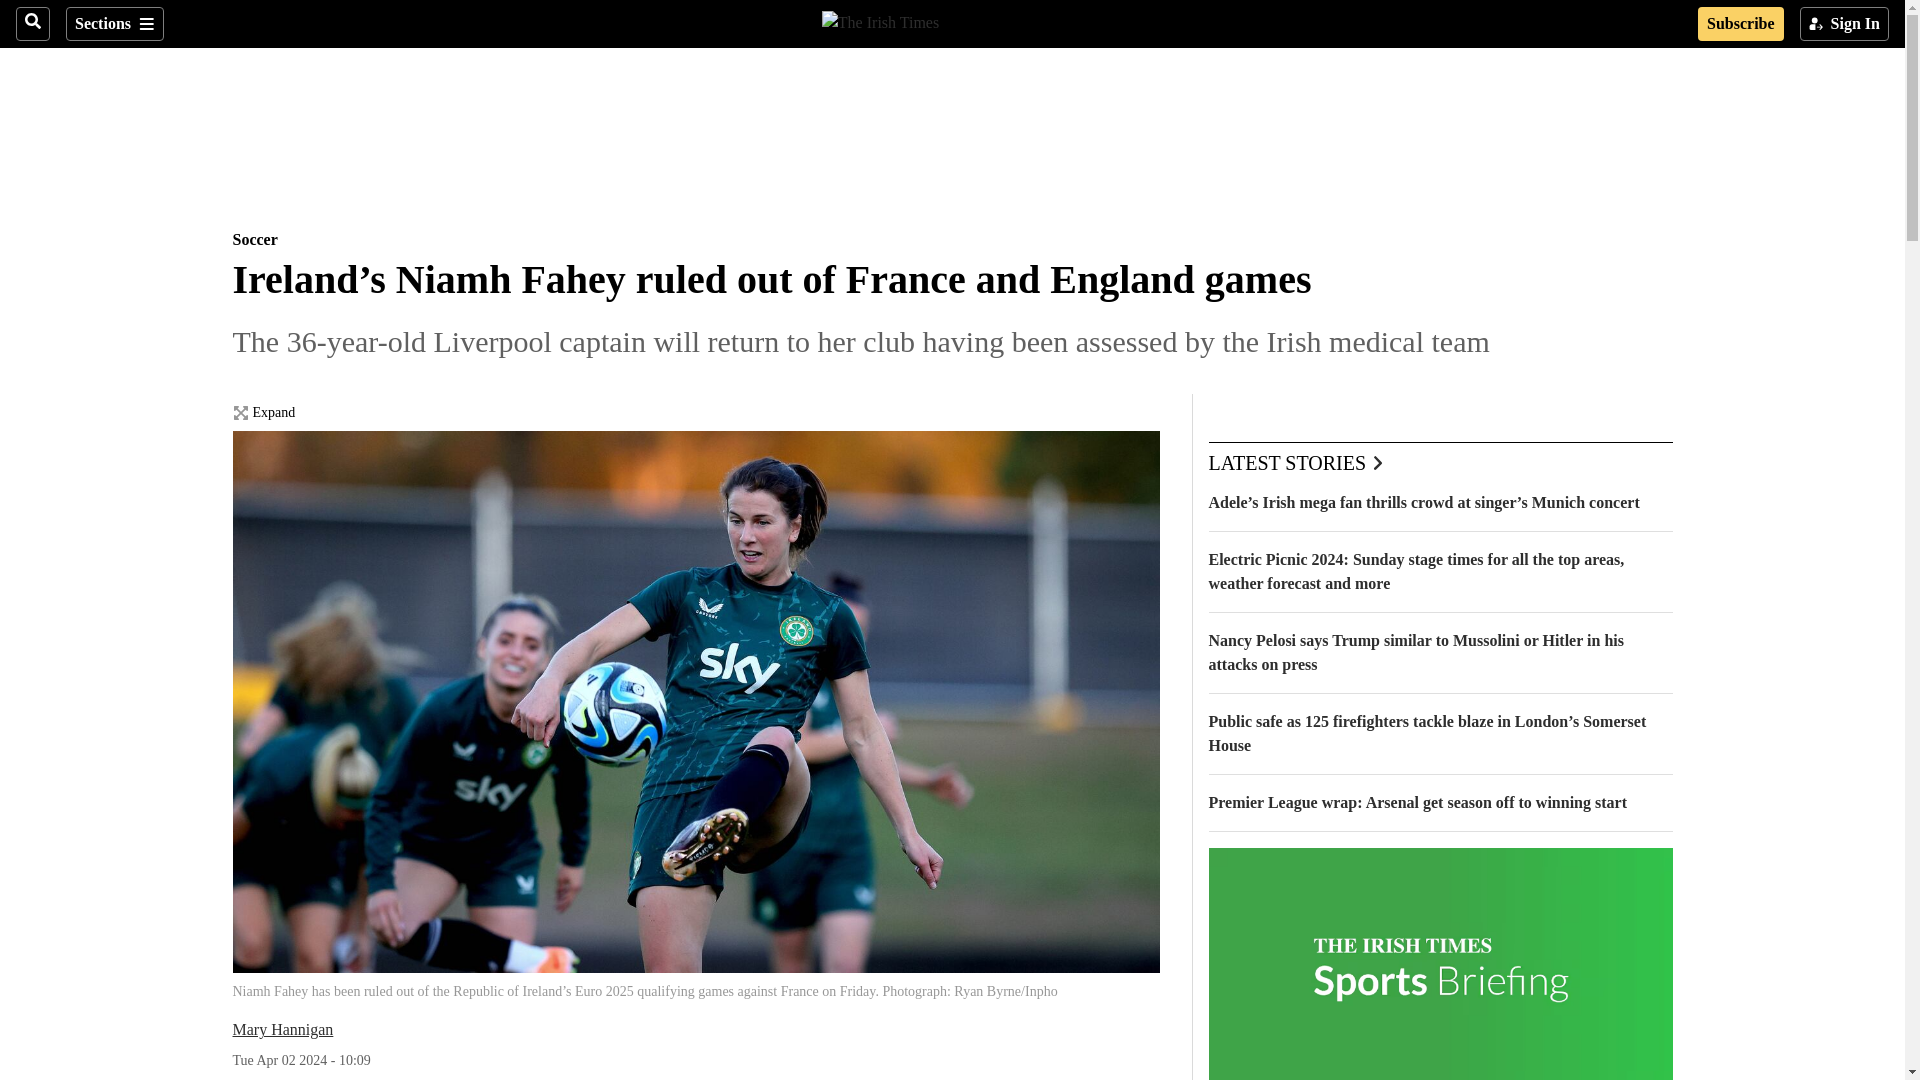 This screenshot has height=1080, width=1920. What do you see at coordinates (1844, 24) in the screenshot?
I see `Sign In` at bounding box center [1844, 24].